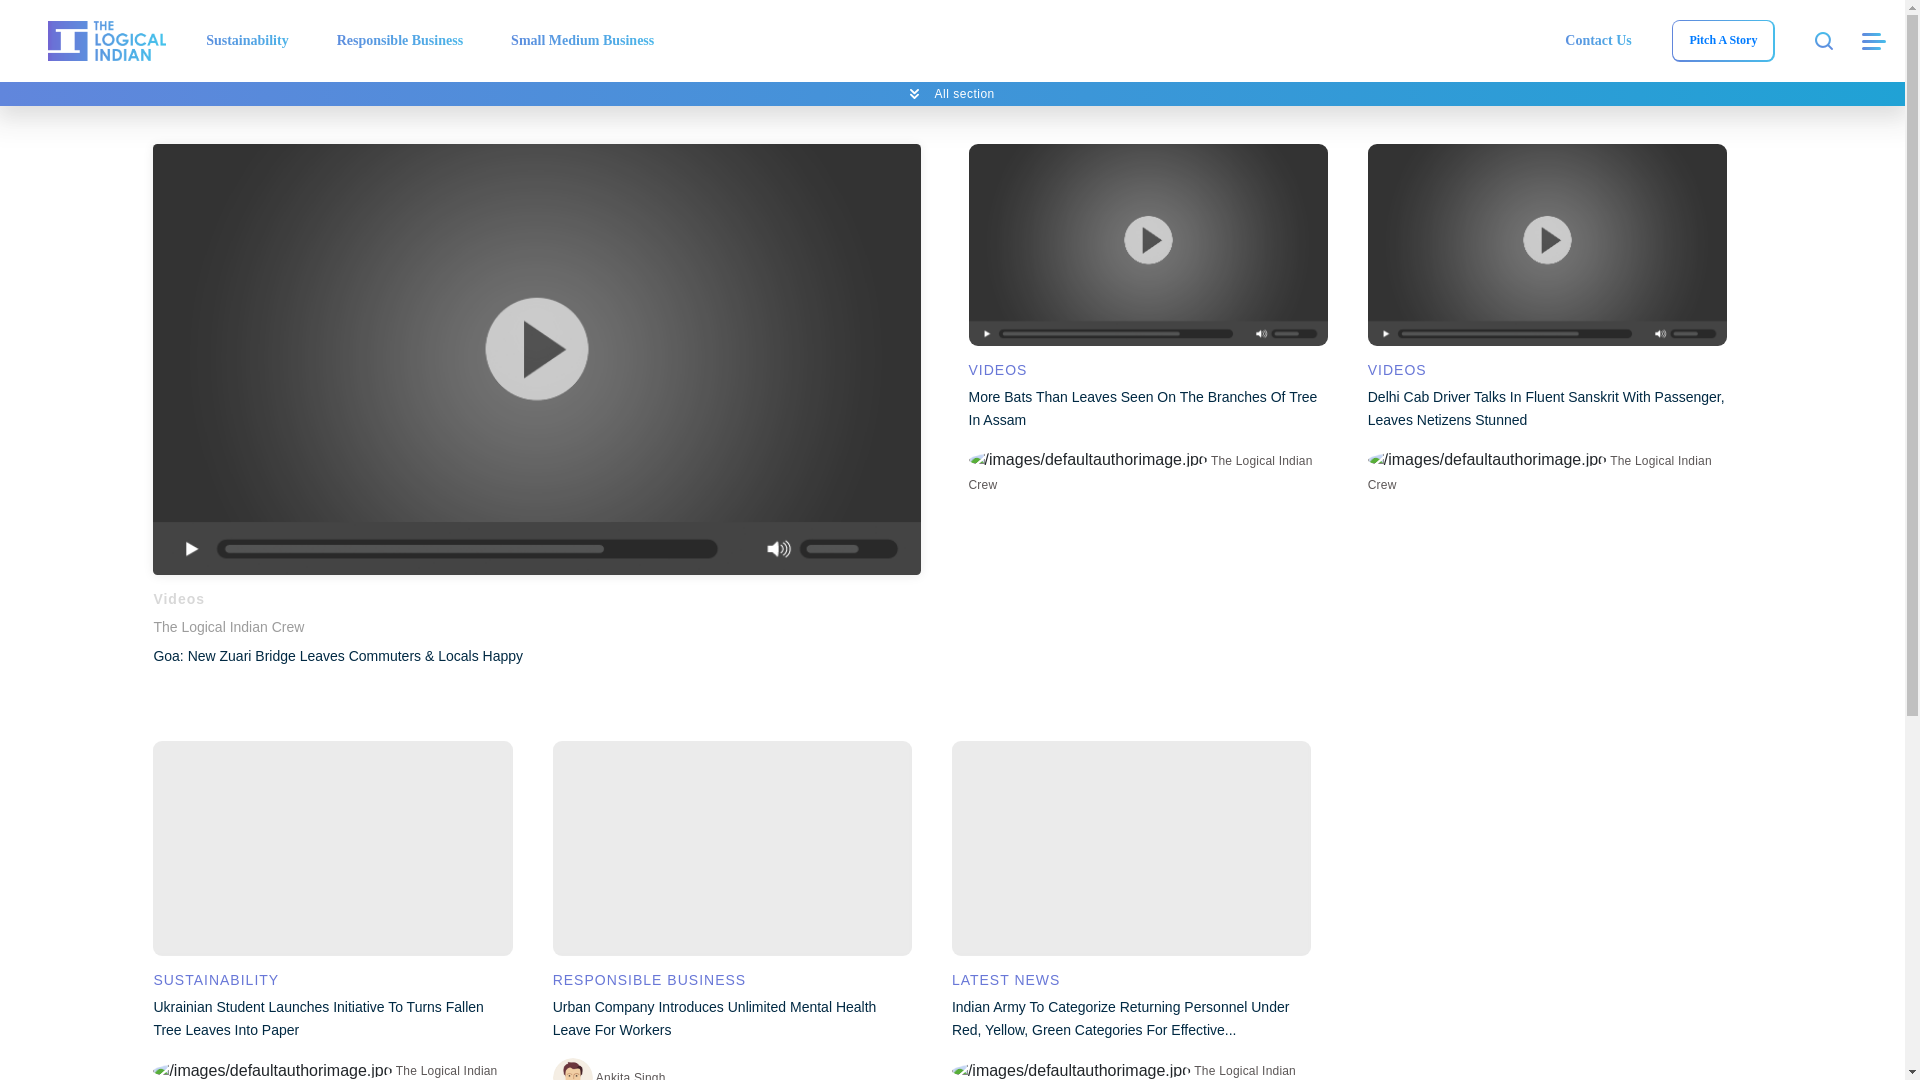  Describe the element at coordinates (582, 40) in the screenshot. I see `Small Medium Business` at that location.